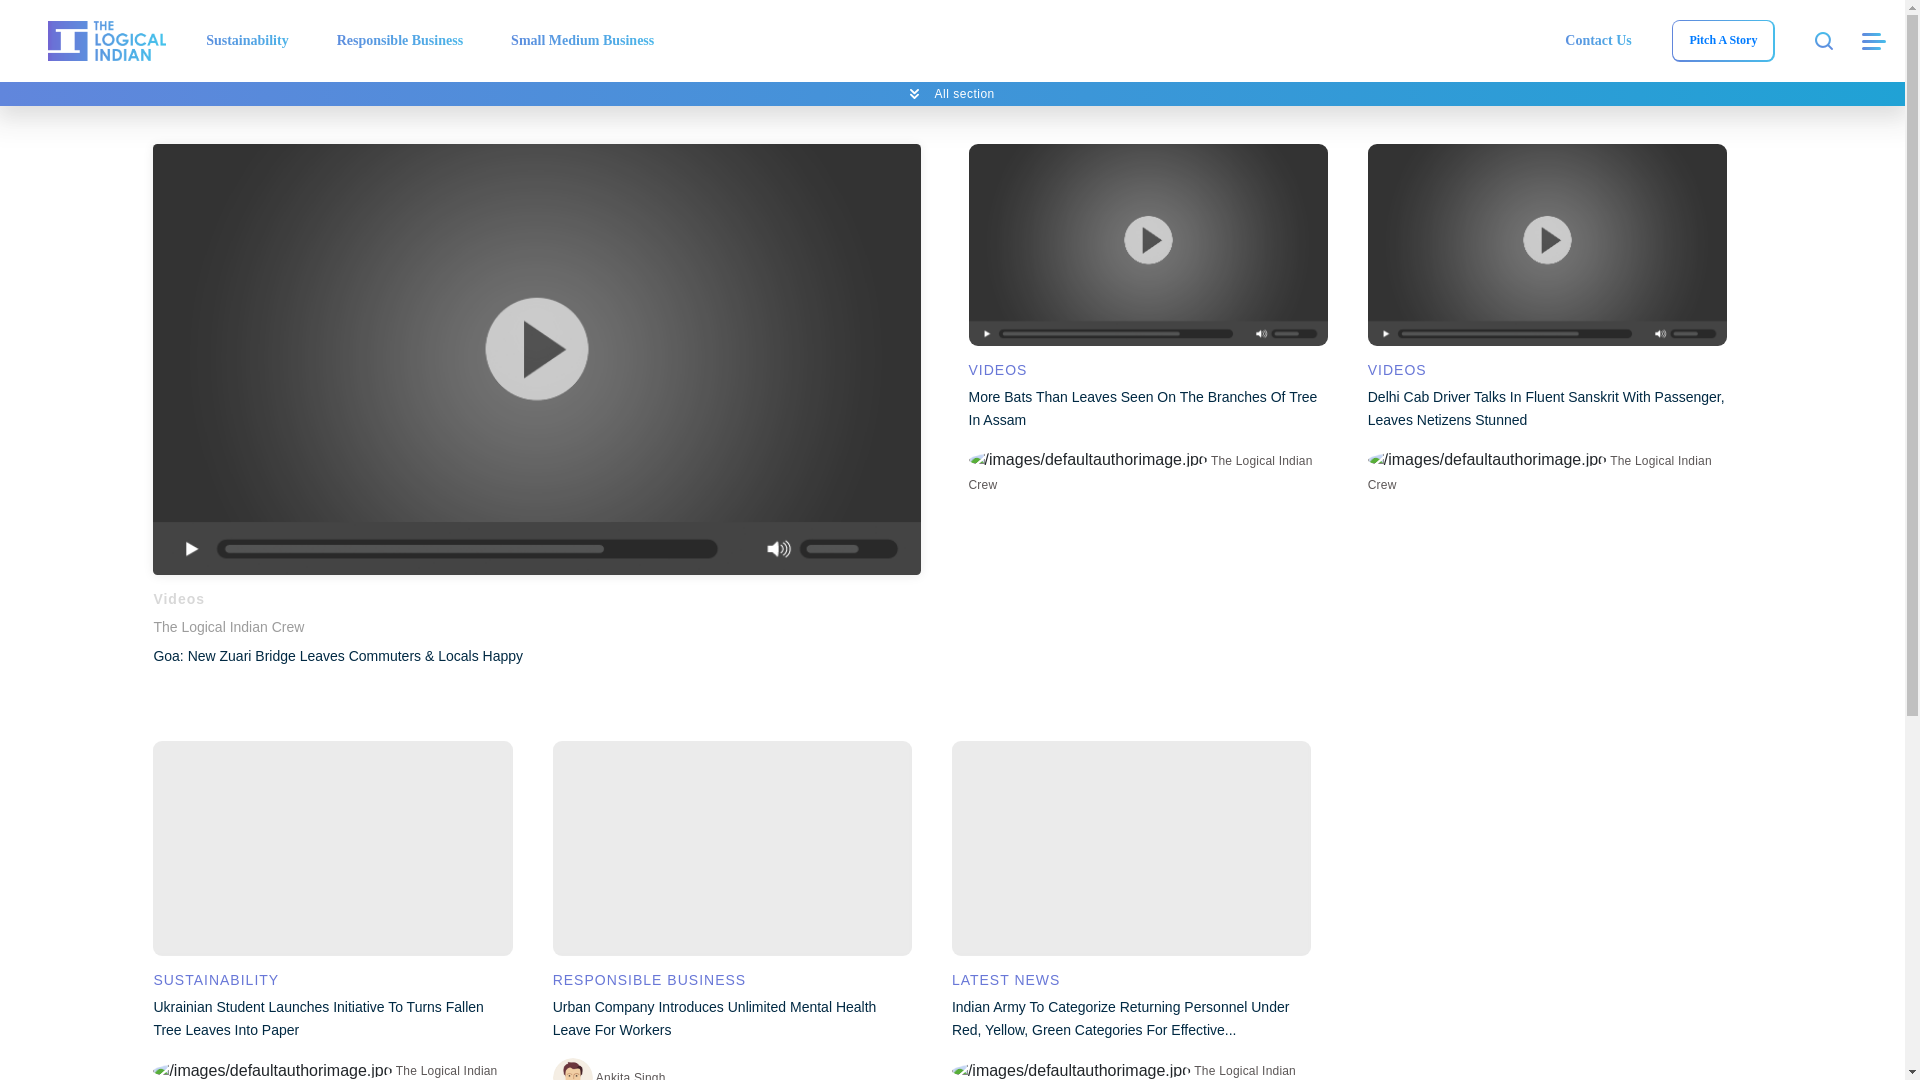  Describe the element at coordinates (582, 40) in the screenshot. I see `Small Medium Business` at that location.